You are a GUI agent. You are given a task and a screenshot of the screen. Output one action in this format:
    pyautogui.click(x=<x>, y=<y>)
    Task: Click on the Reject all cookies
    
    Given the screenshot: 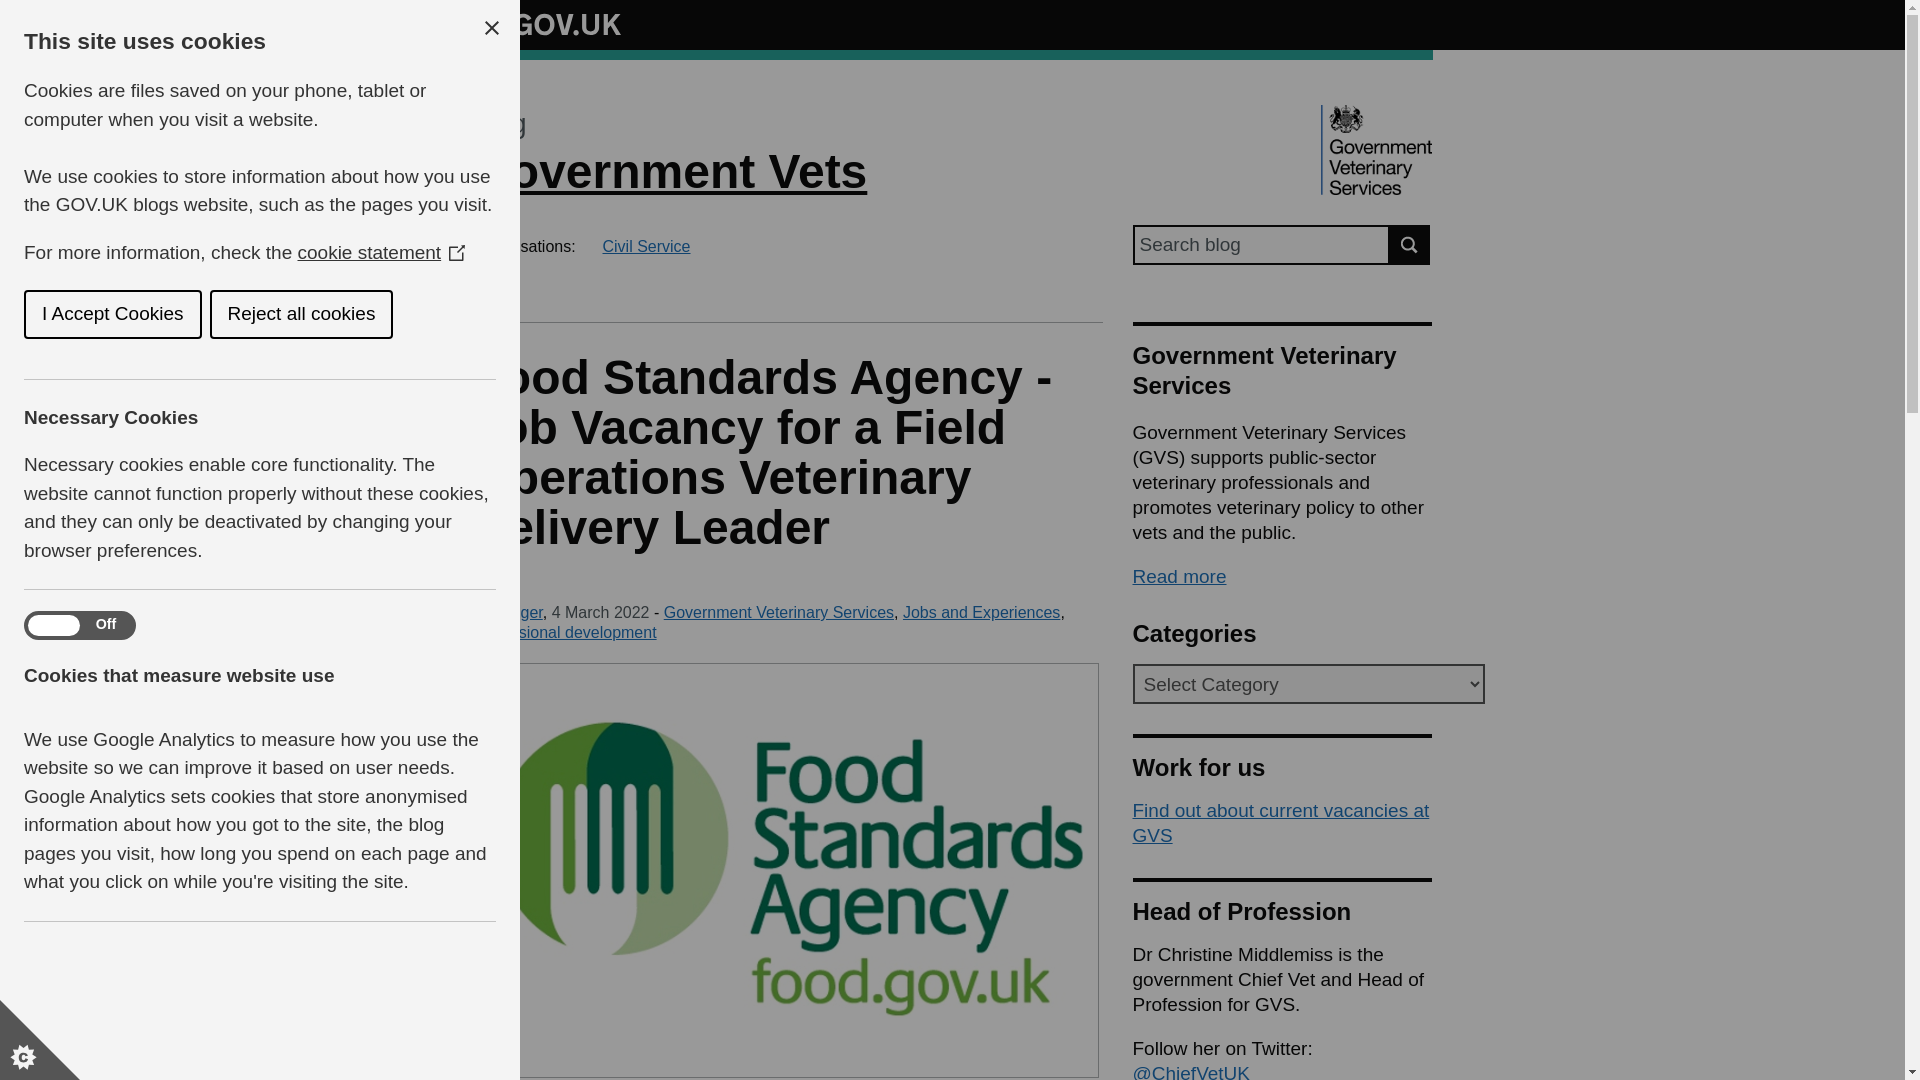 What is the action you would take?
    pyautogui.click(x=66, y=314)
    